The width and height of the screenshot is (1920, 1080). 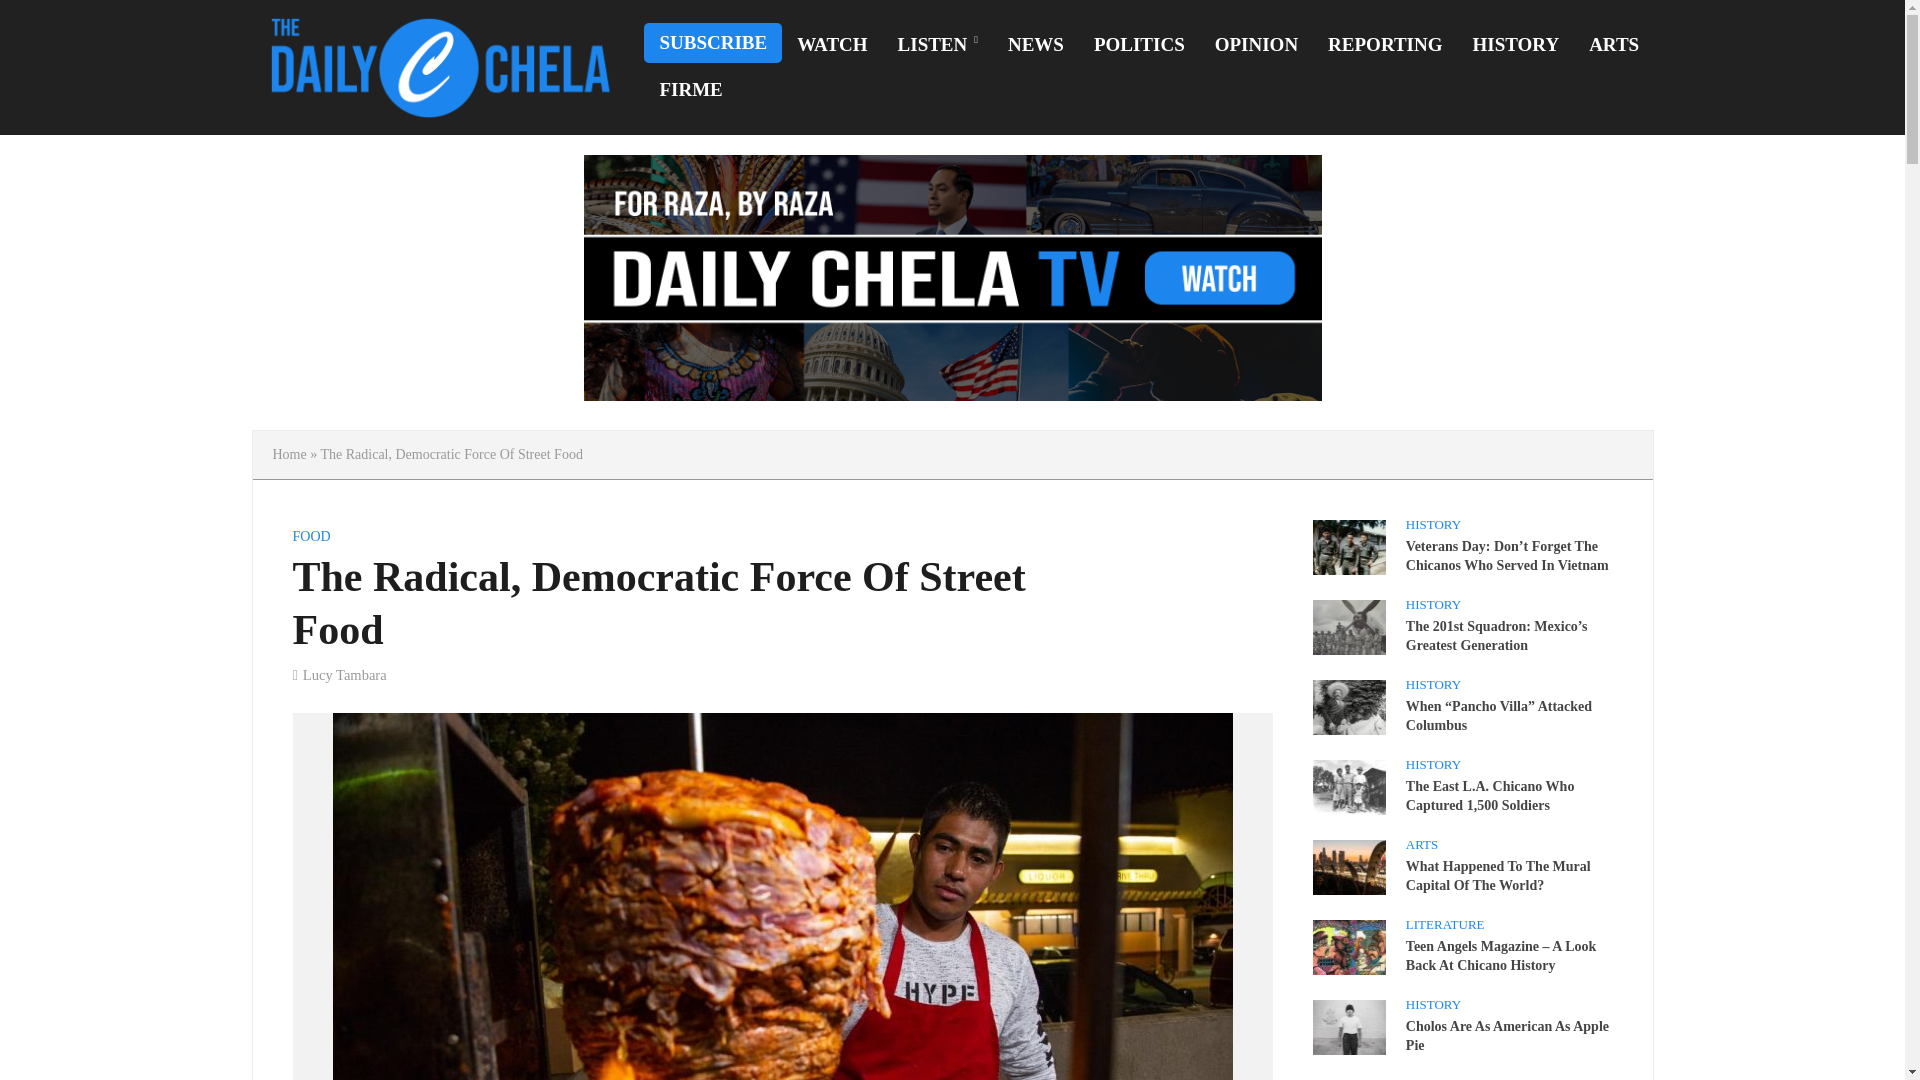 What do you see at coordinates (831, 45) in the screenshot?
I see `WATCH` at bounding box center [831, 45].